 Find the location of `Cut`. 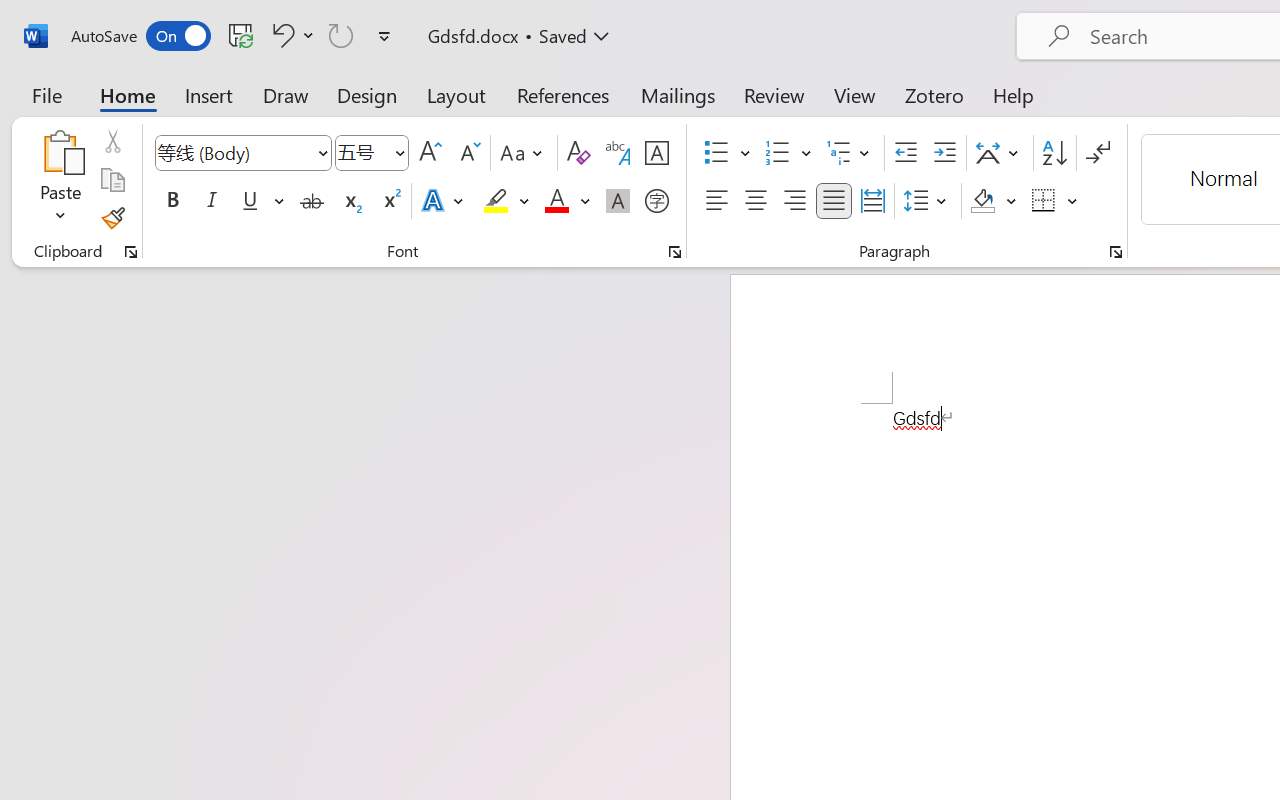

Cut is located at coordinates (112, 141).